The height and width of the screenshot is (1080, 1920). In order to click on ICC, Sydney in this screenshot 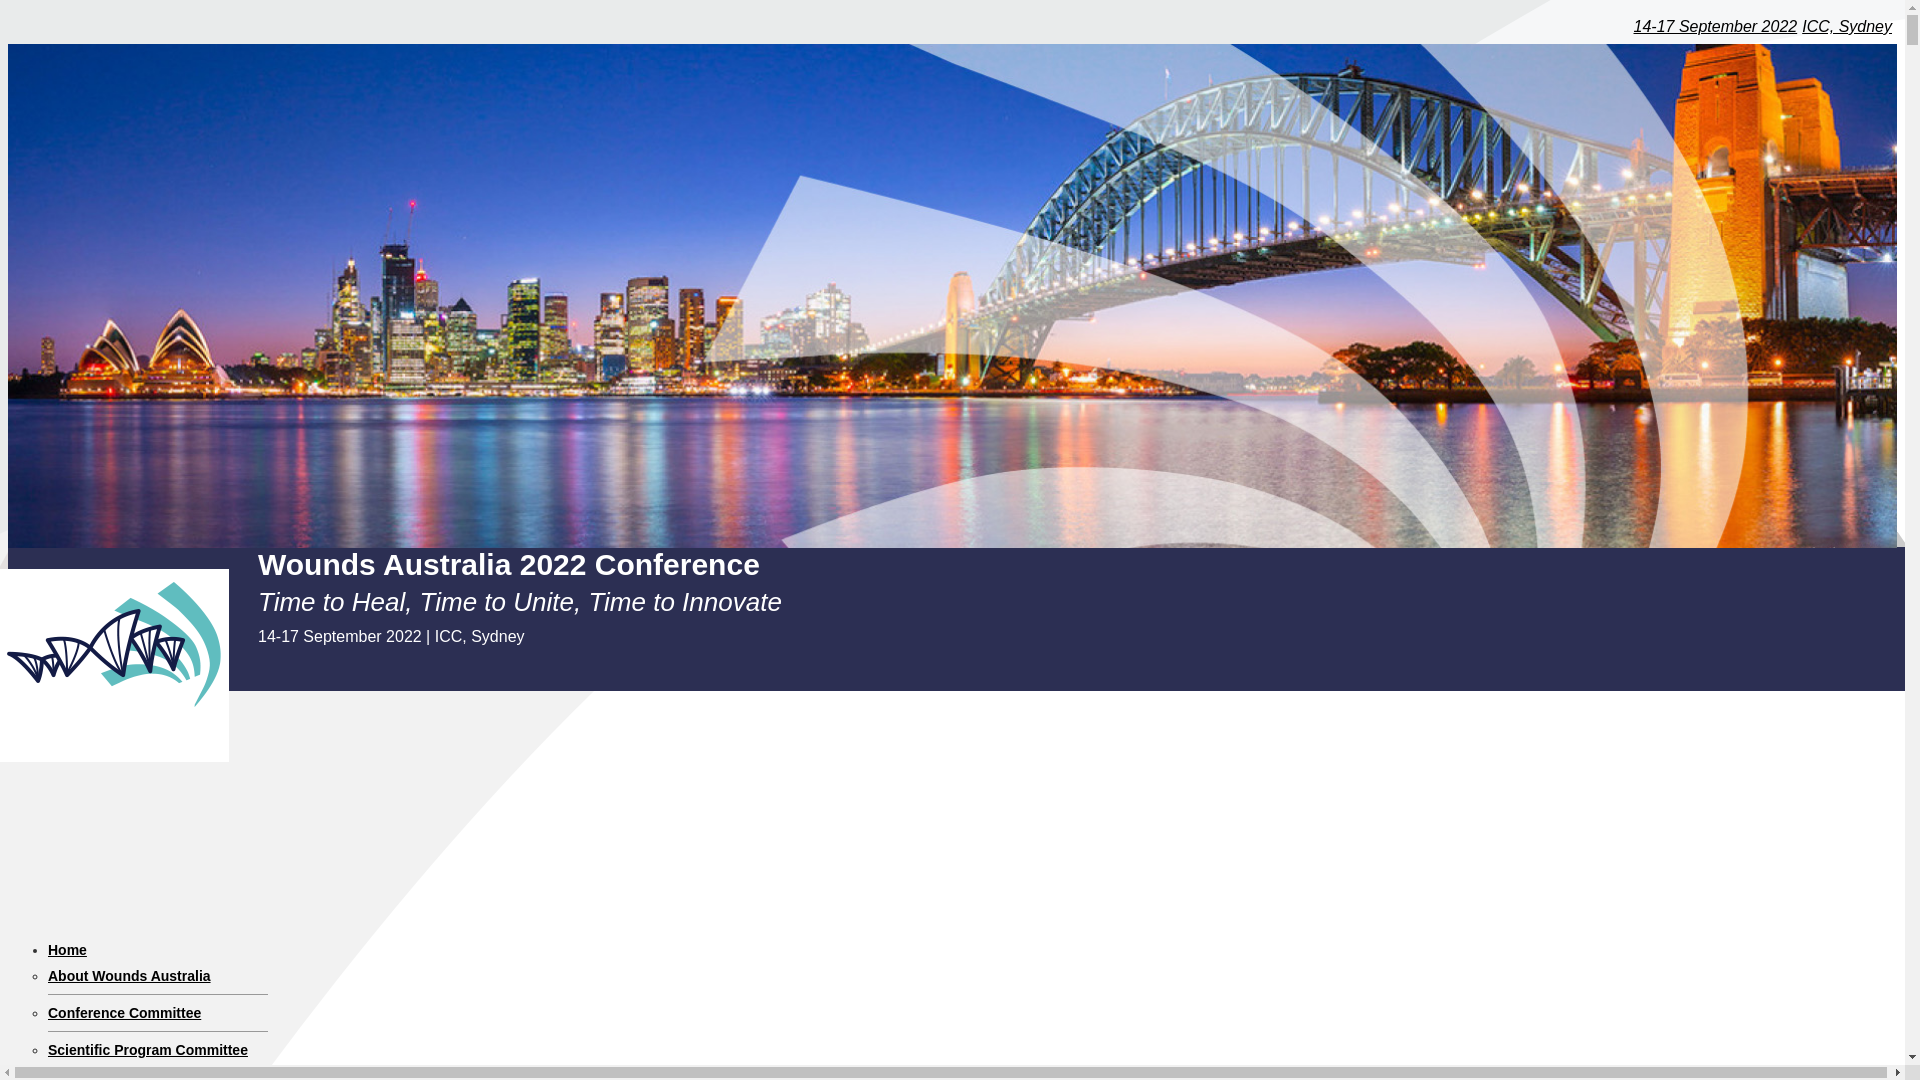, I will do `click(1846, 26)`.